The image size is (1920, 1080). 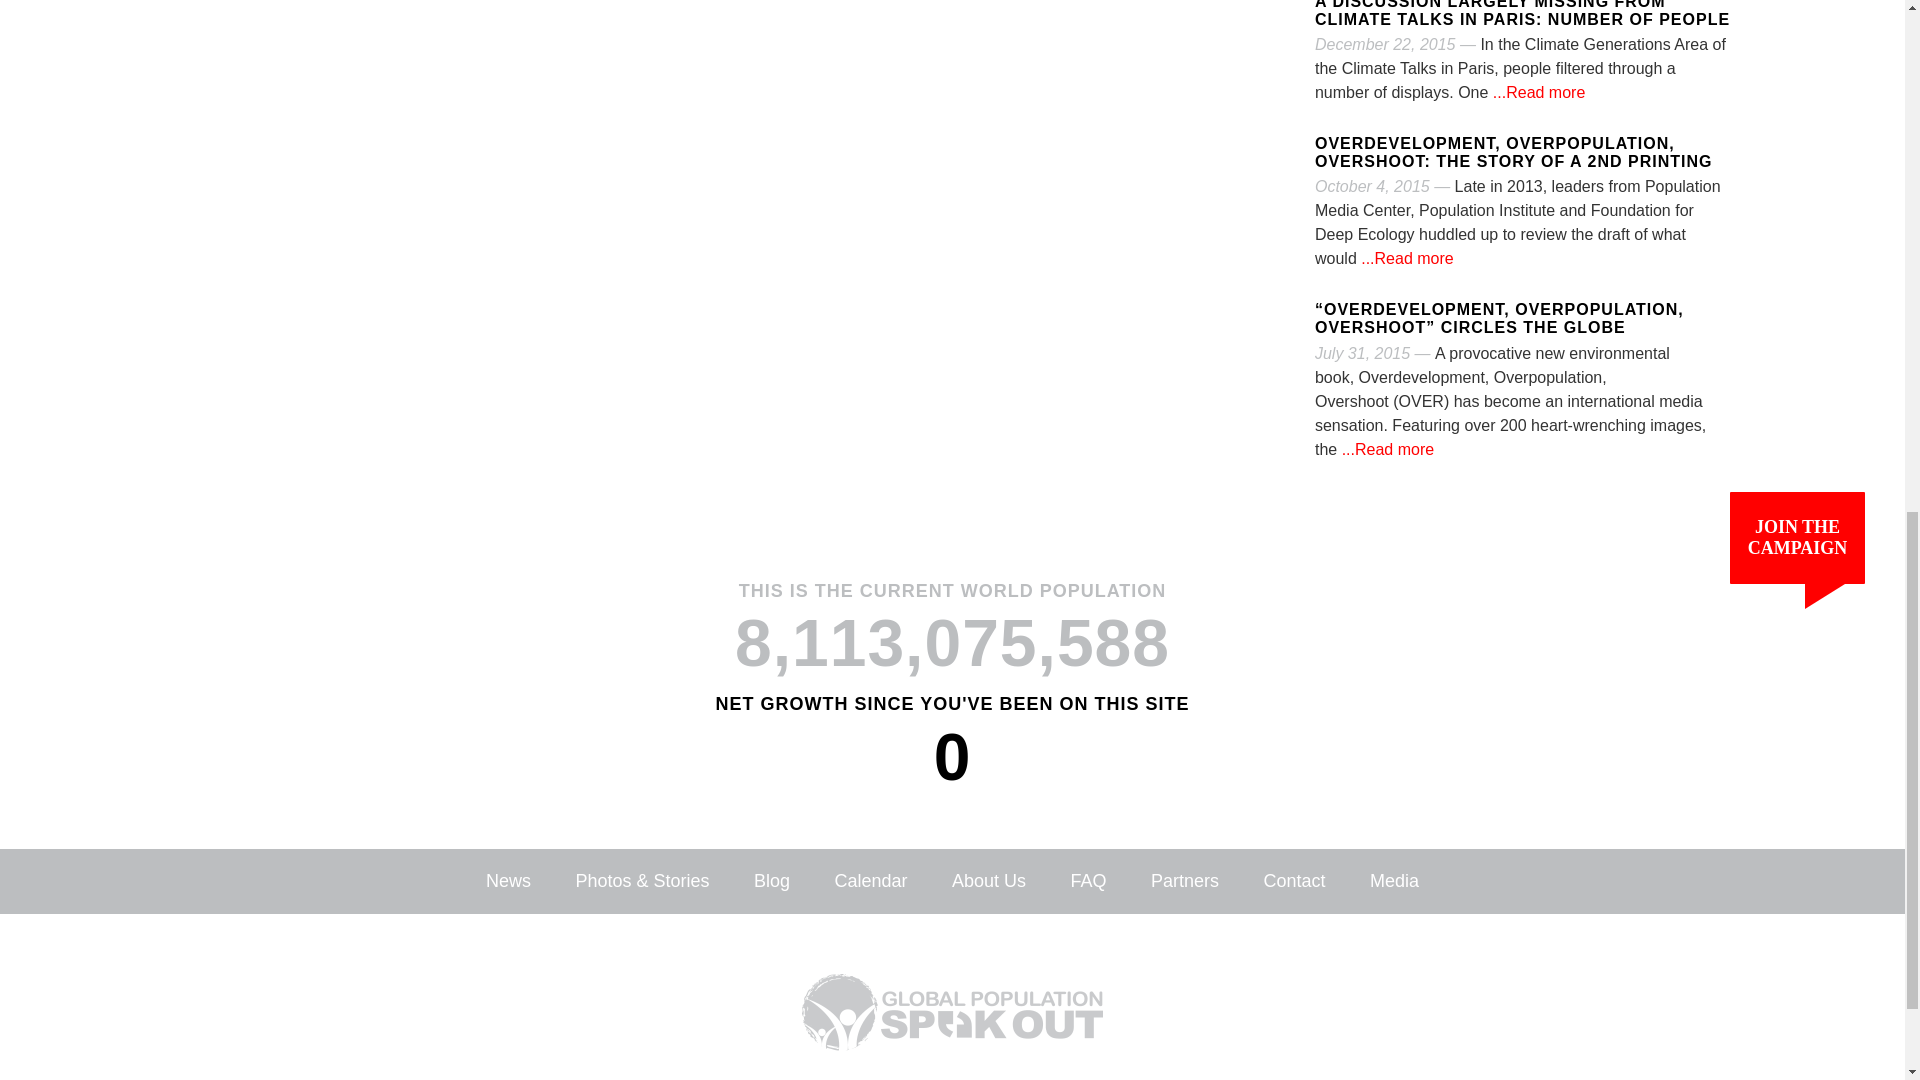 What do you see at coordinates (988, 880) in the screenshot?
I see `About Us` at bounding box center [988, 880].